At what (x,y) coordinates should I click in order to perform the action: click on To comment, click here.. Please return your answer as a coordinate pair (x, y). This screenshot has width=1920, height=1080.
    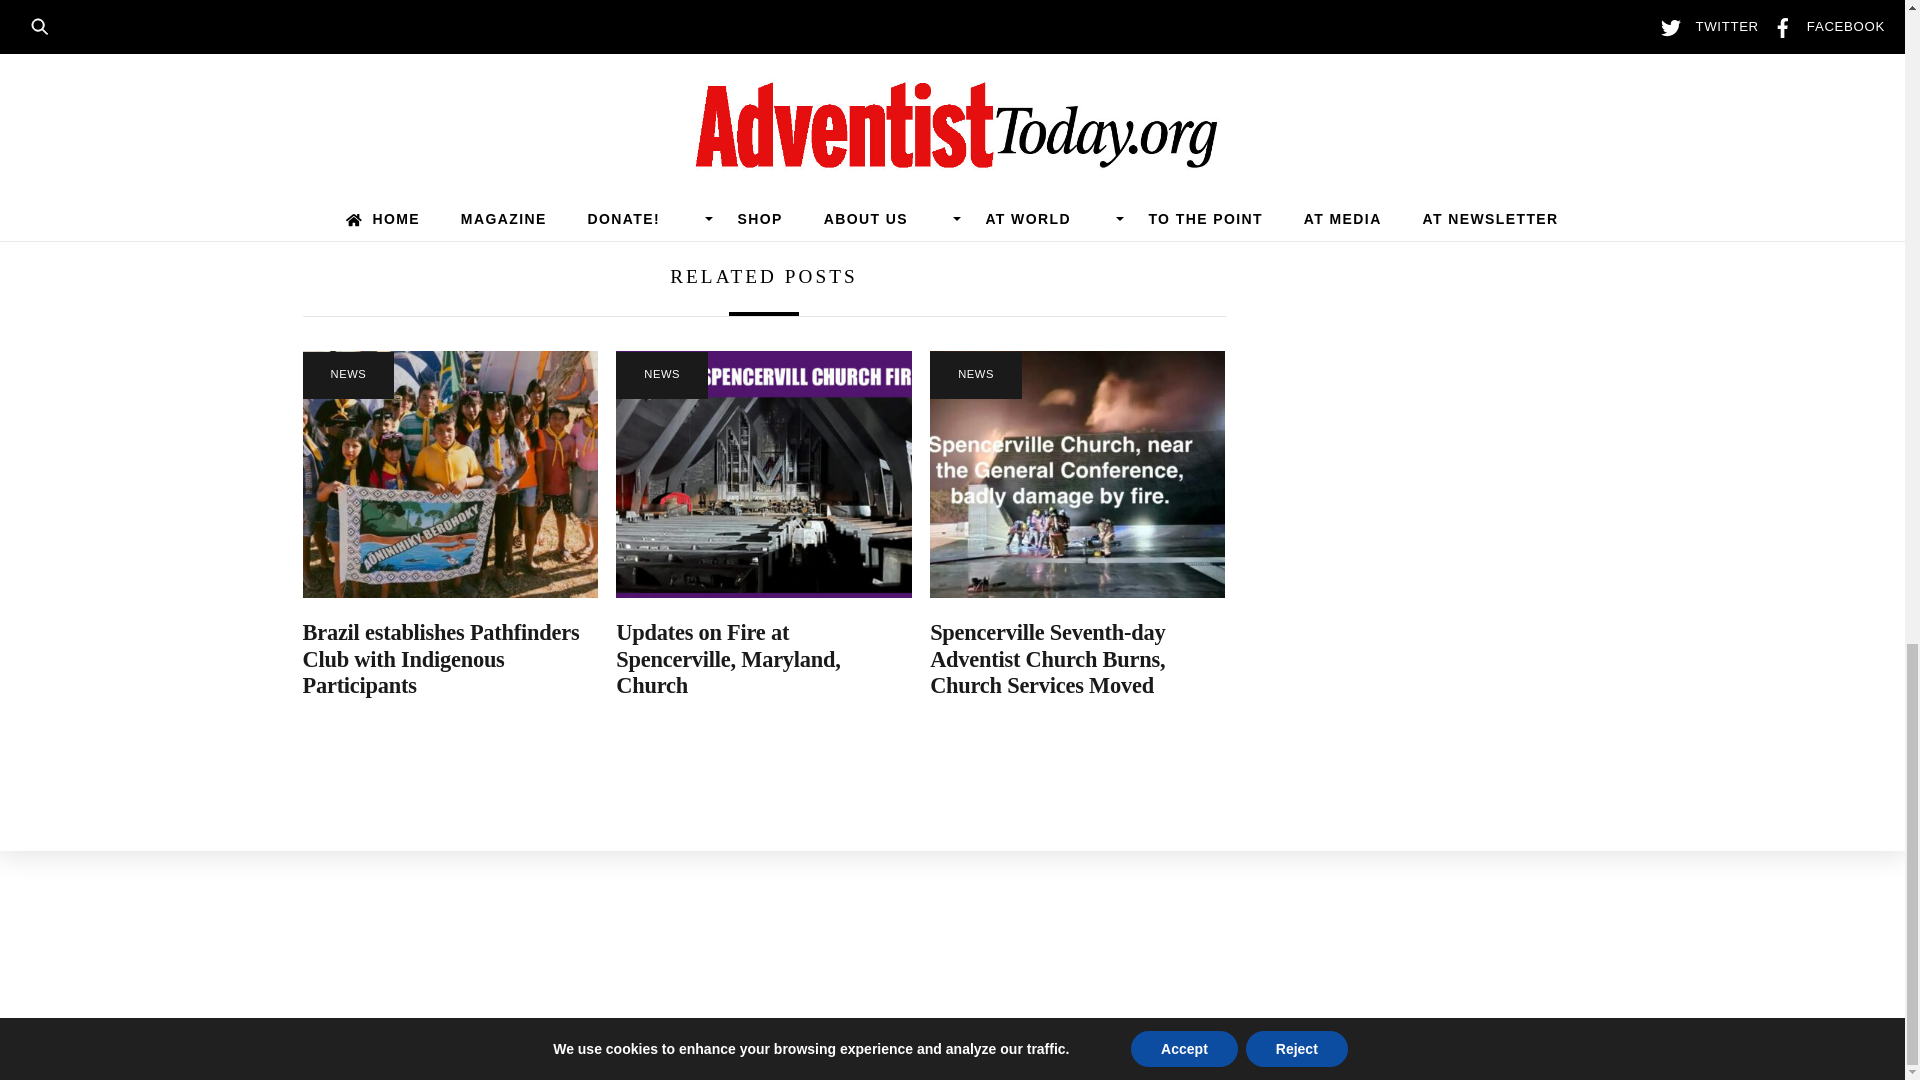
    Looking at the image, I should click on (428, 16).